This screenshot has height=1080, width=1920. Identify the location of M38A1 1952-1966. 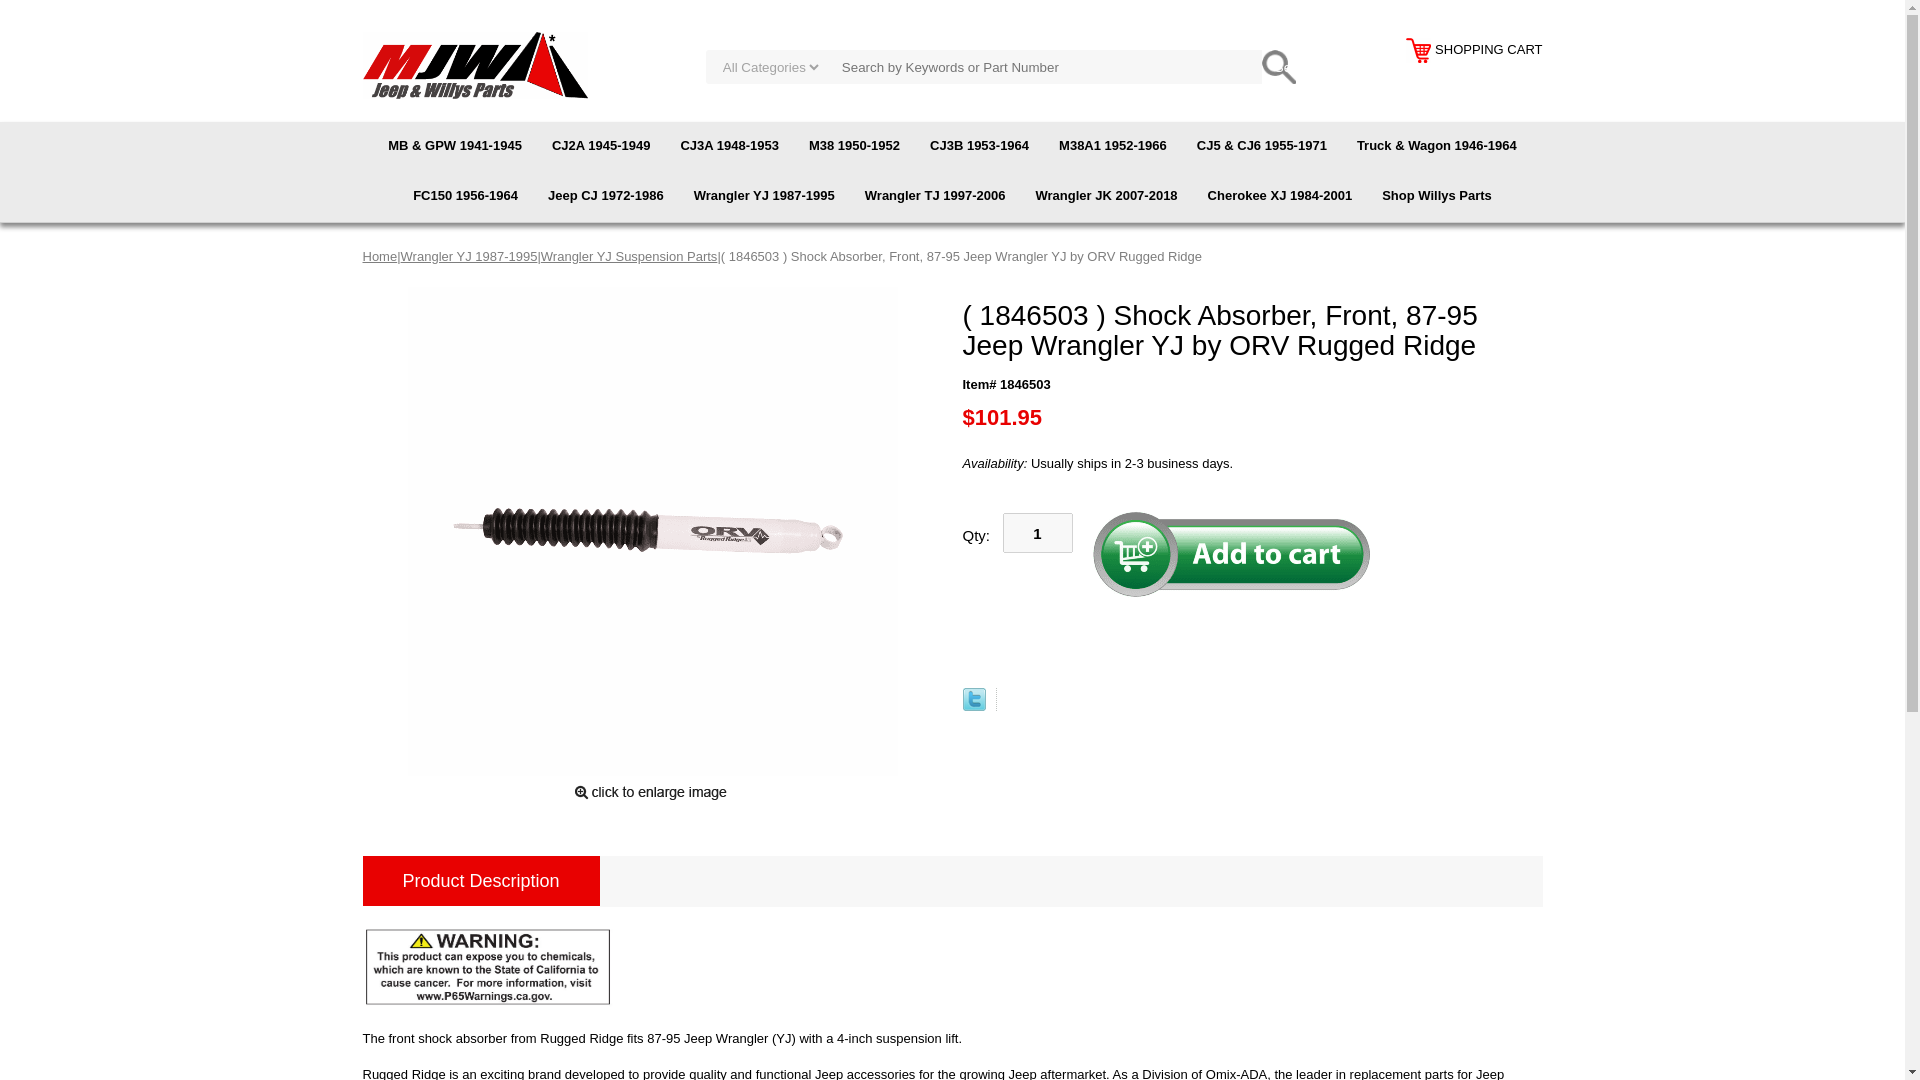
(1113, 146).